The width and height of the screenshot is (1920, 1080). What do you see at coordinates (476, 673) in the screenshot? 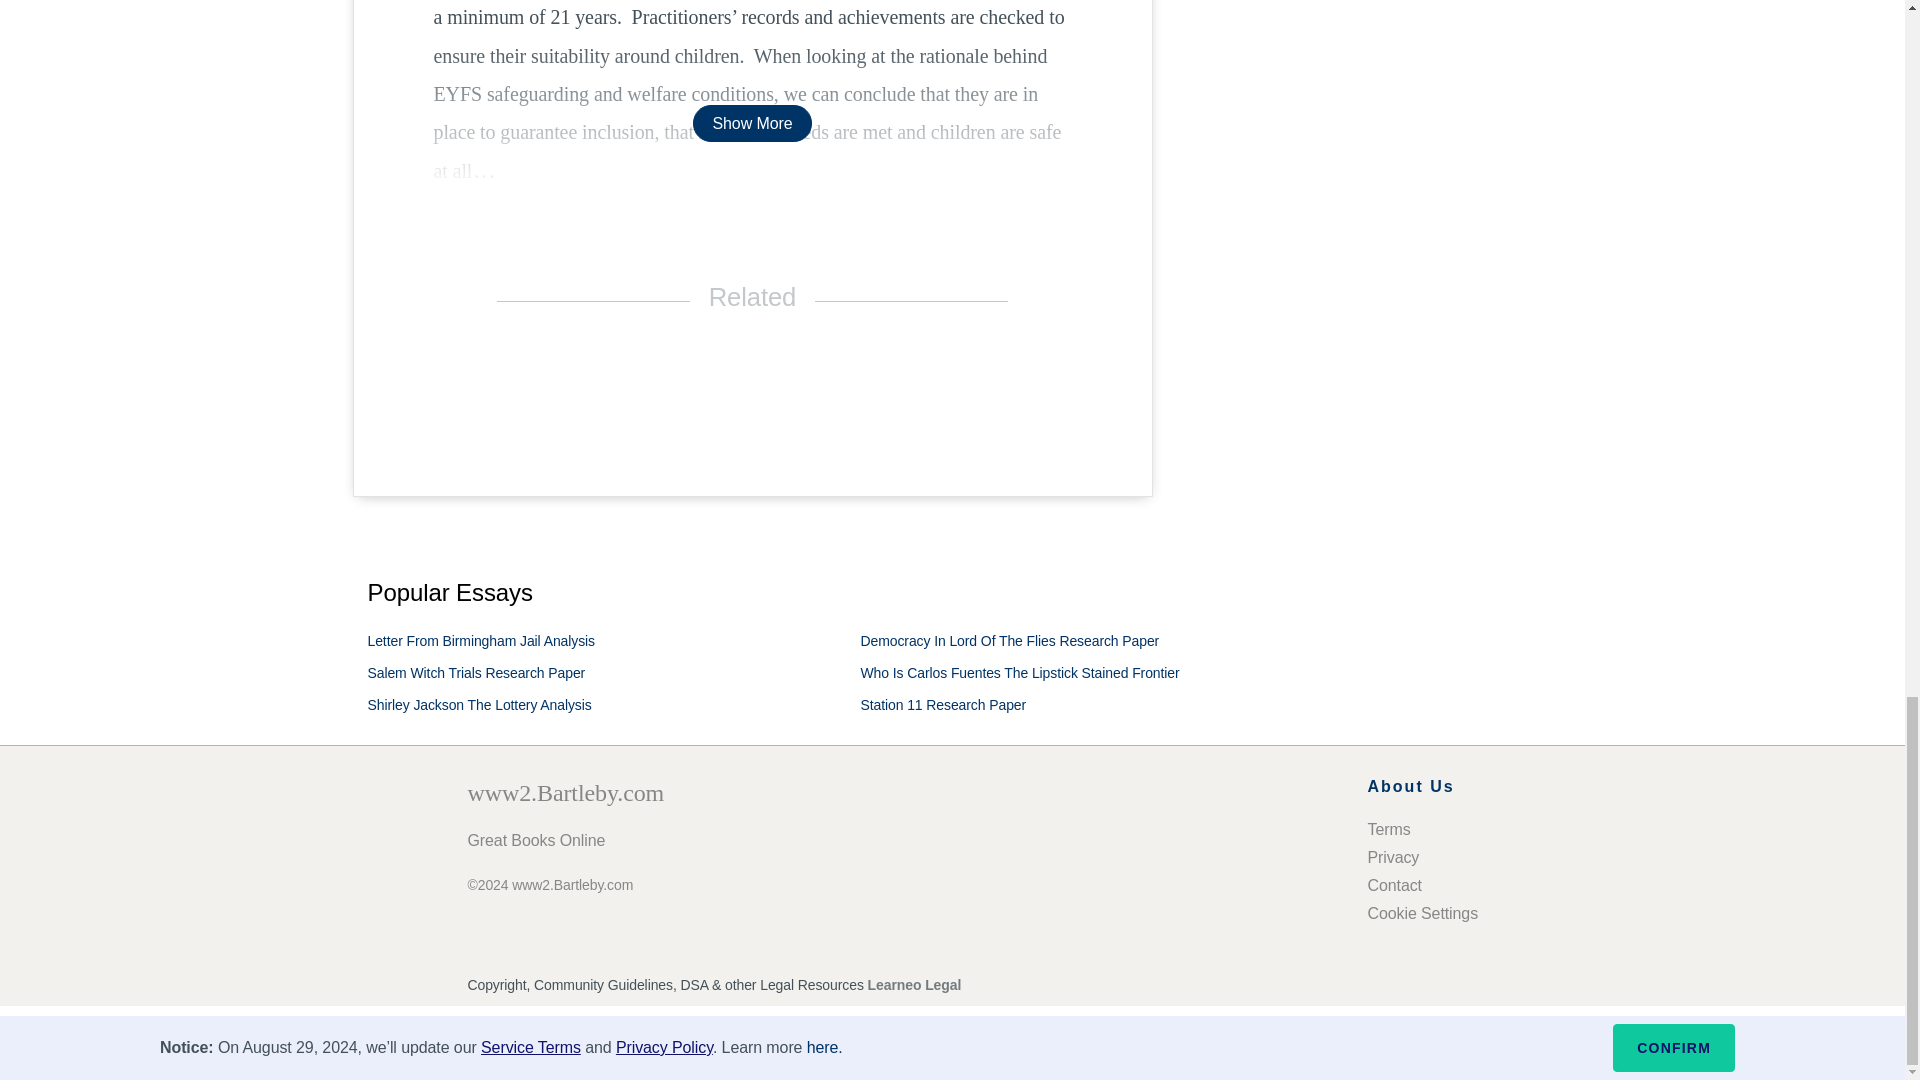
I see `Salem Witch Trials Research Paper` at bounding box center [476, 673].